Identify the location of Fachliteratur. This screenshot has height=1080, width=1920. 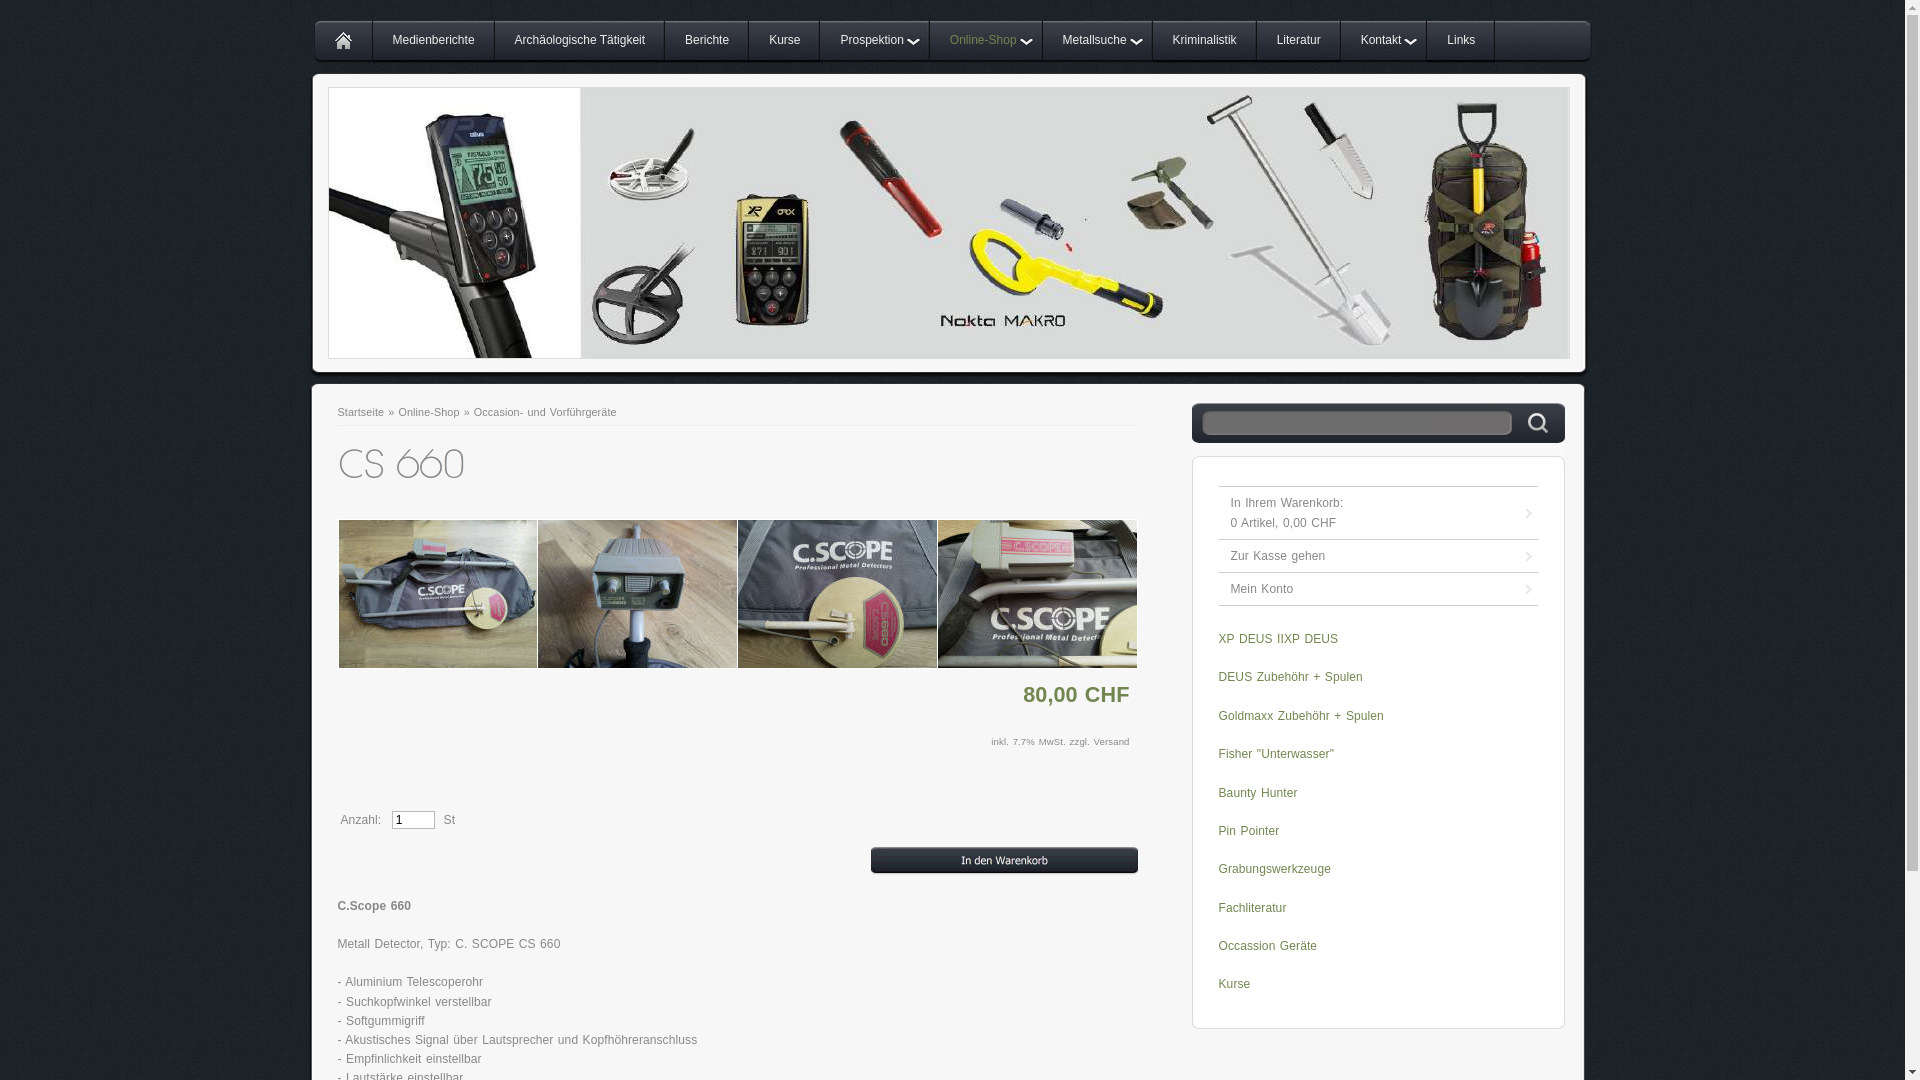
(1252, 908).